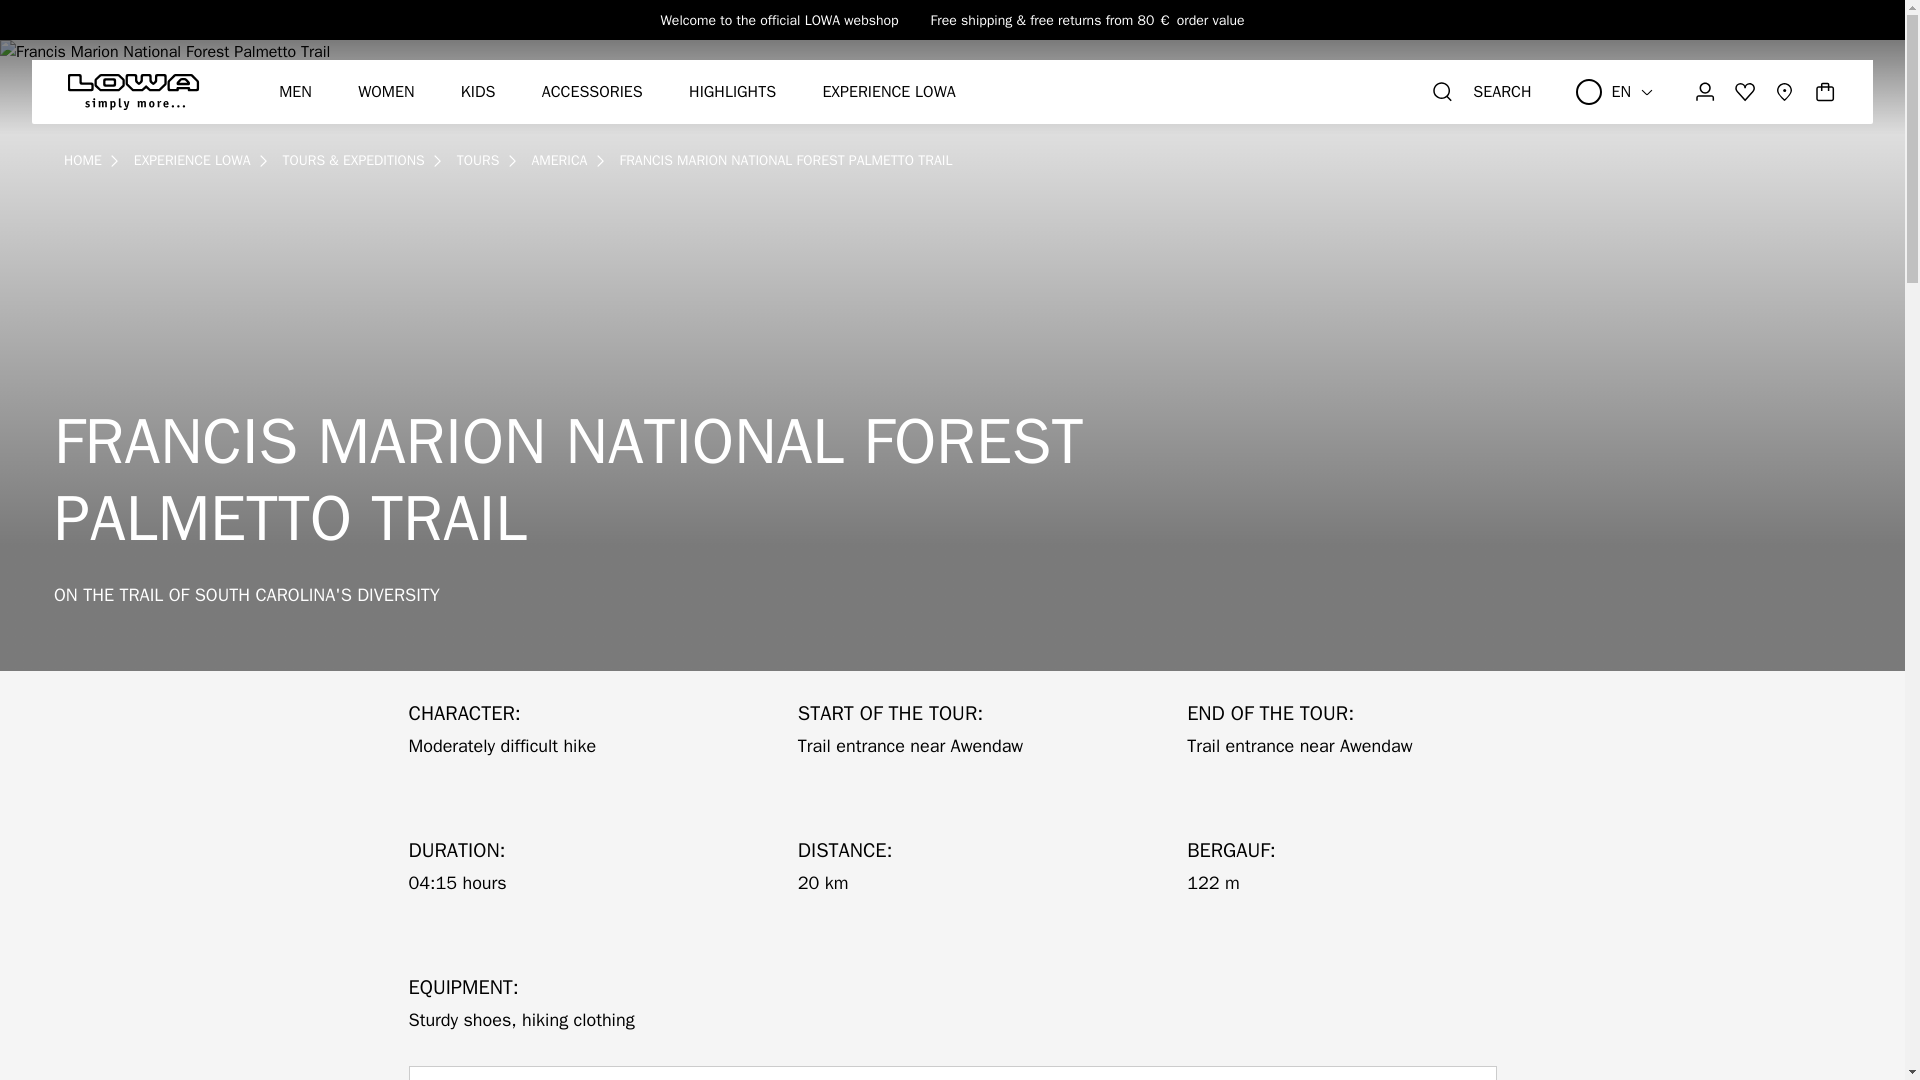 The image size is (1920, 1080). Describe the element at coordinates (592, 92) in the screenshot. I see `ACCESSORIES` at that location.